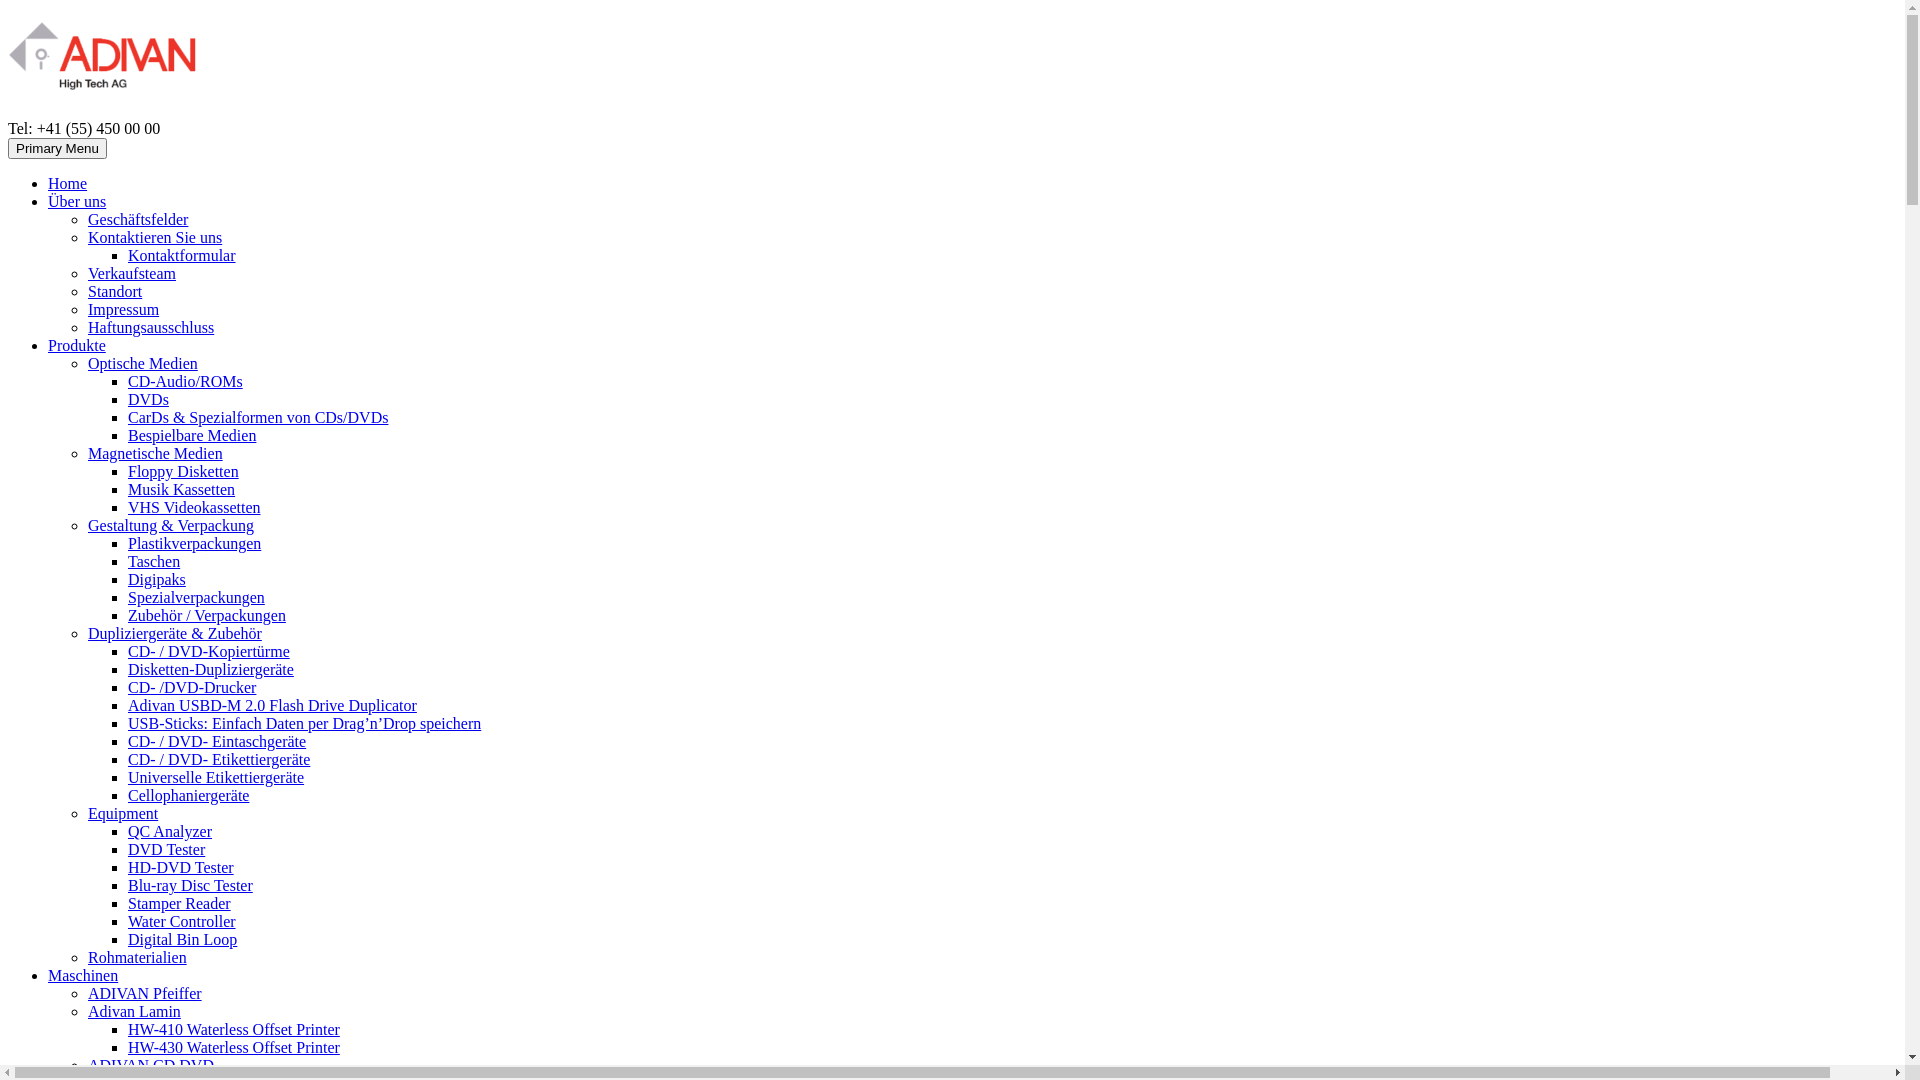  What do you see at coordinates (196, 598) in the screenshot?
I see `Spezialverpackungen` at bounding box center [196, 598].